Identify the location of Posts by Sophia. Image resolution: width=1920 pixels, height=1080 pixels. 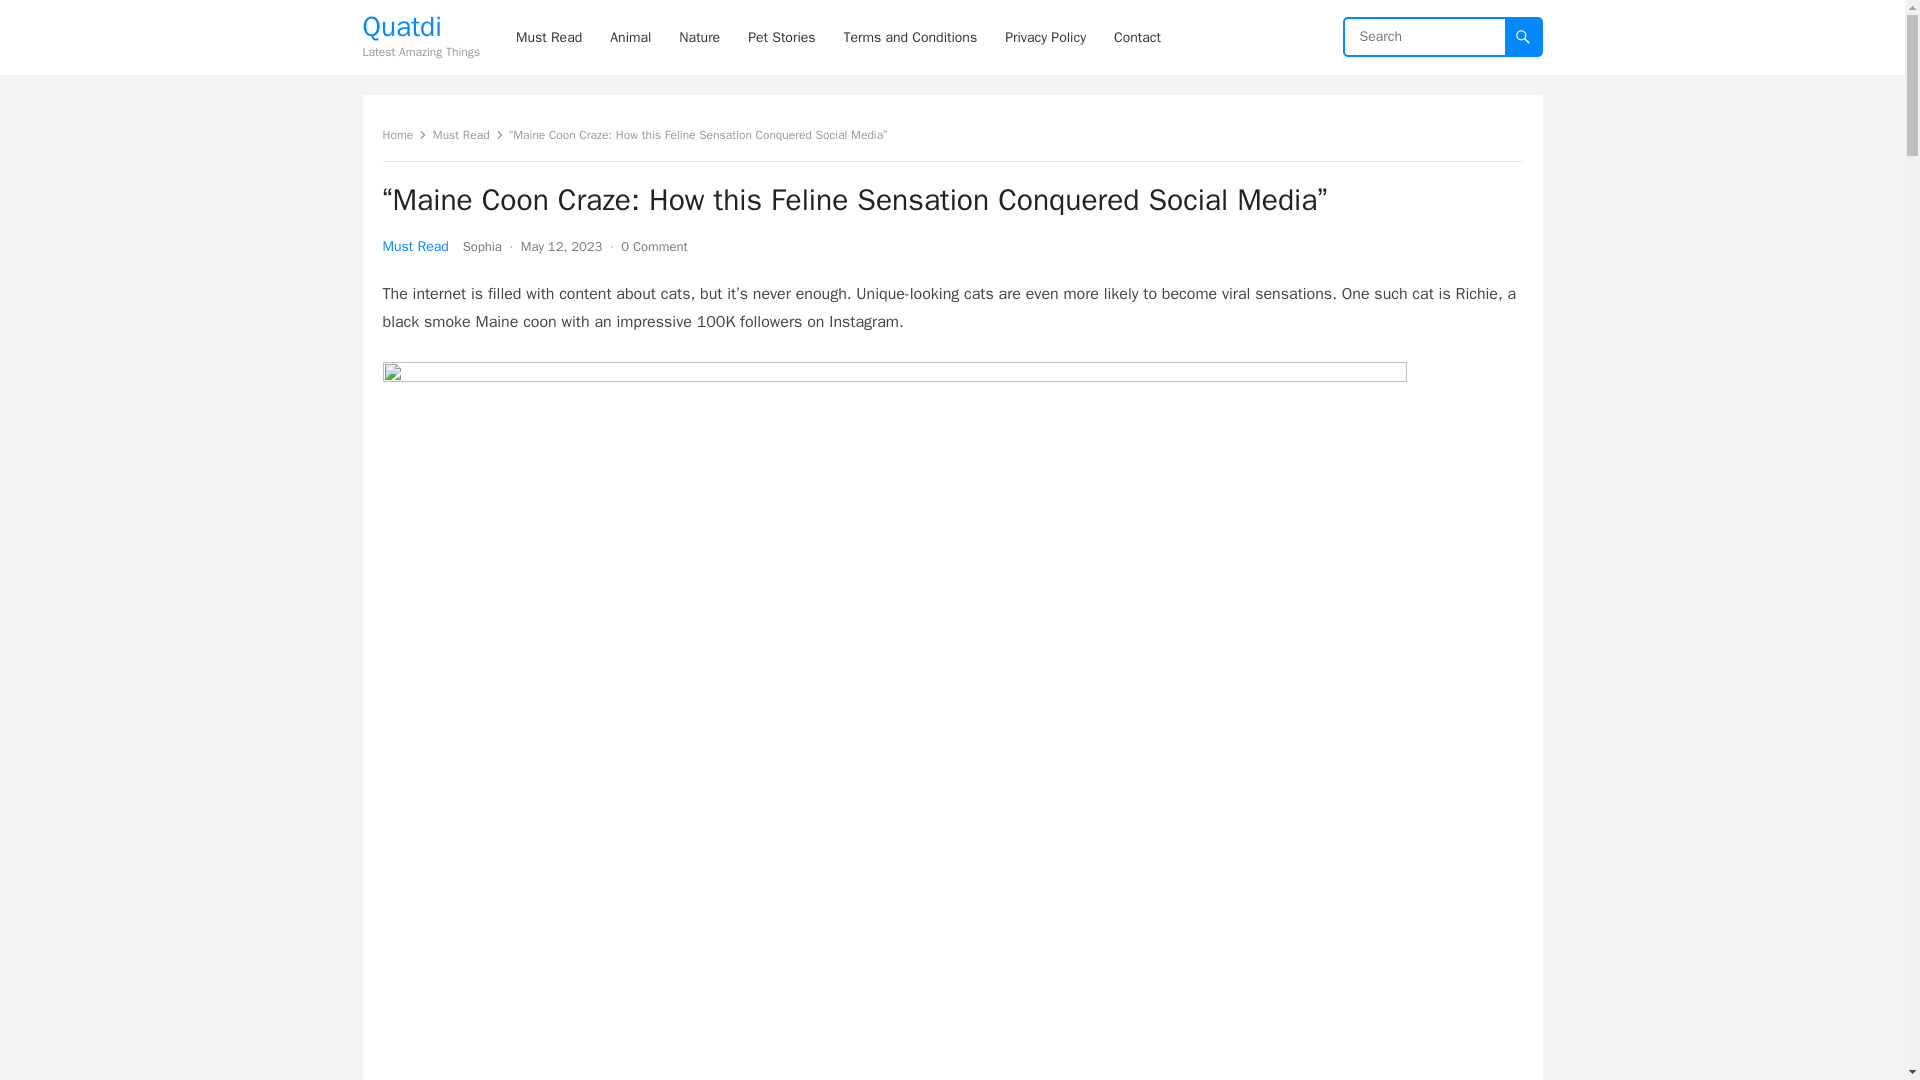
(482, 246).